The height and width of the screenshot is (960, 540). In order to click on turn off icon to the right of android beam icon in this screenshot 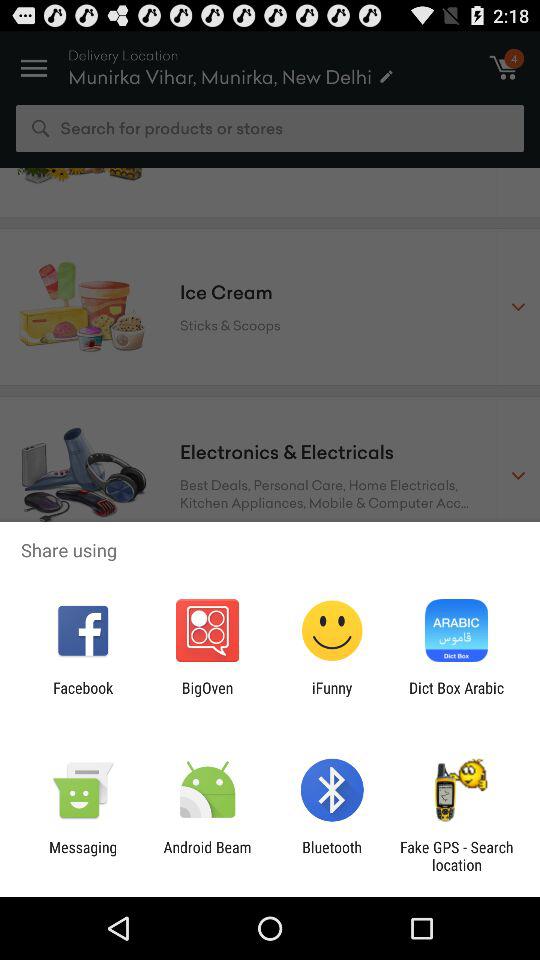, I will do `click(332, 856)`.